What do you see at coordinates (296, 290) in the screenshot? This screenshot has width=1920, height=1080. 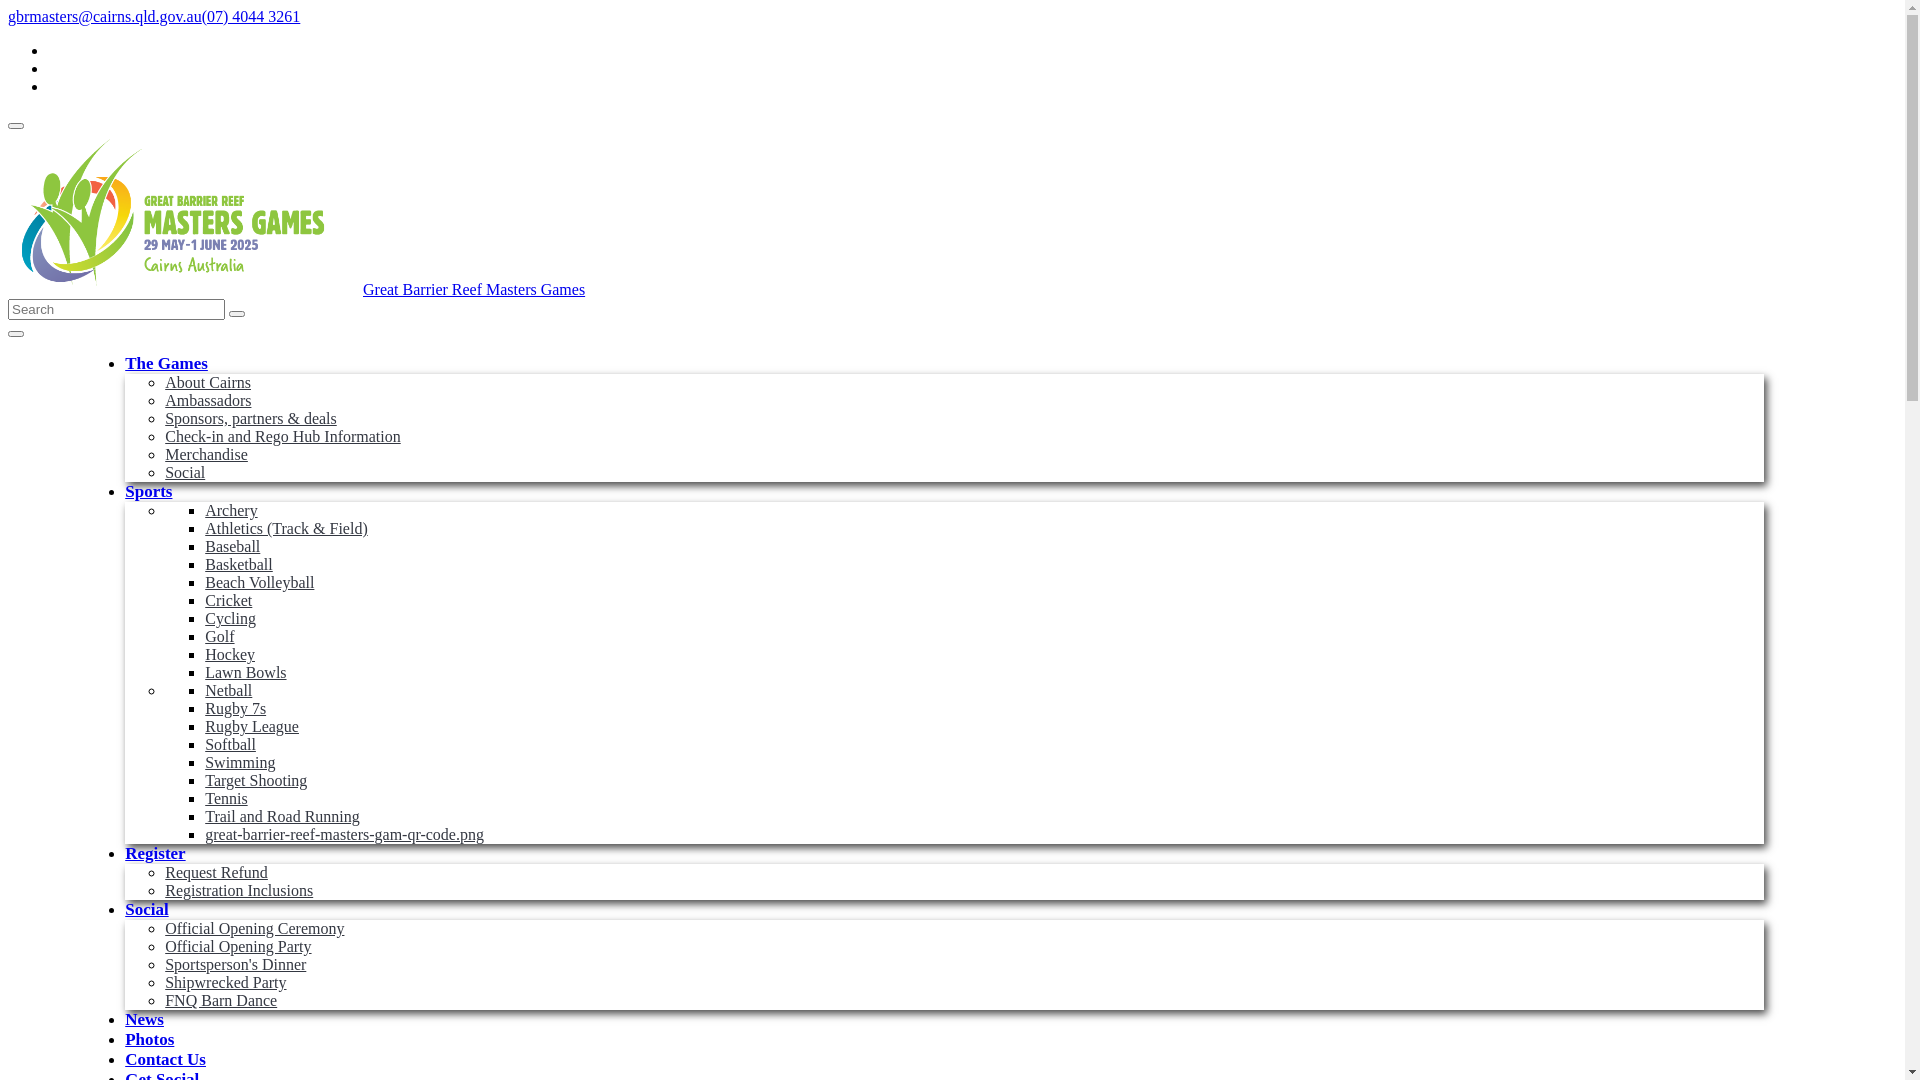 I see `Great Barrier Reef Masters Games` at bounding box center [296, 290].